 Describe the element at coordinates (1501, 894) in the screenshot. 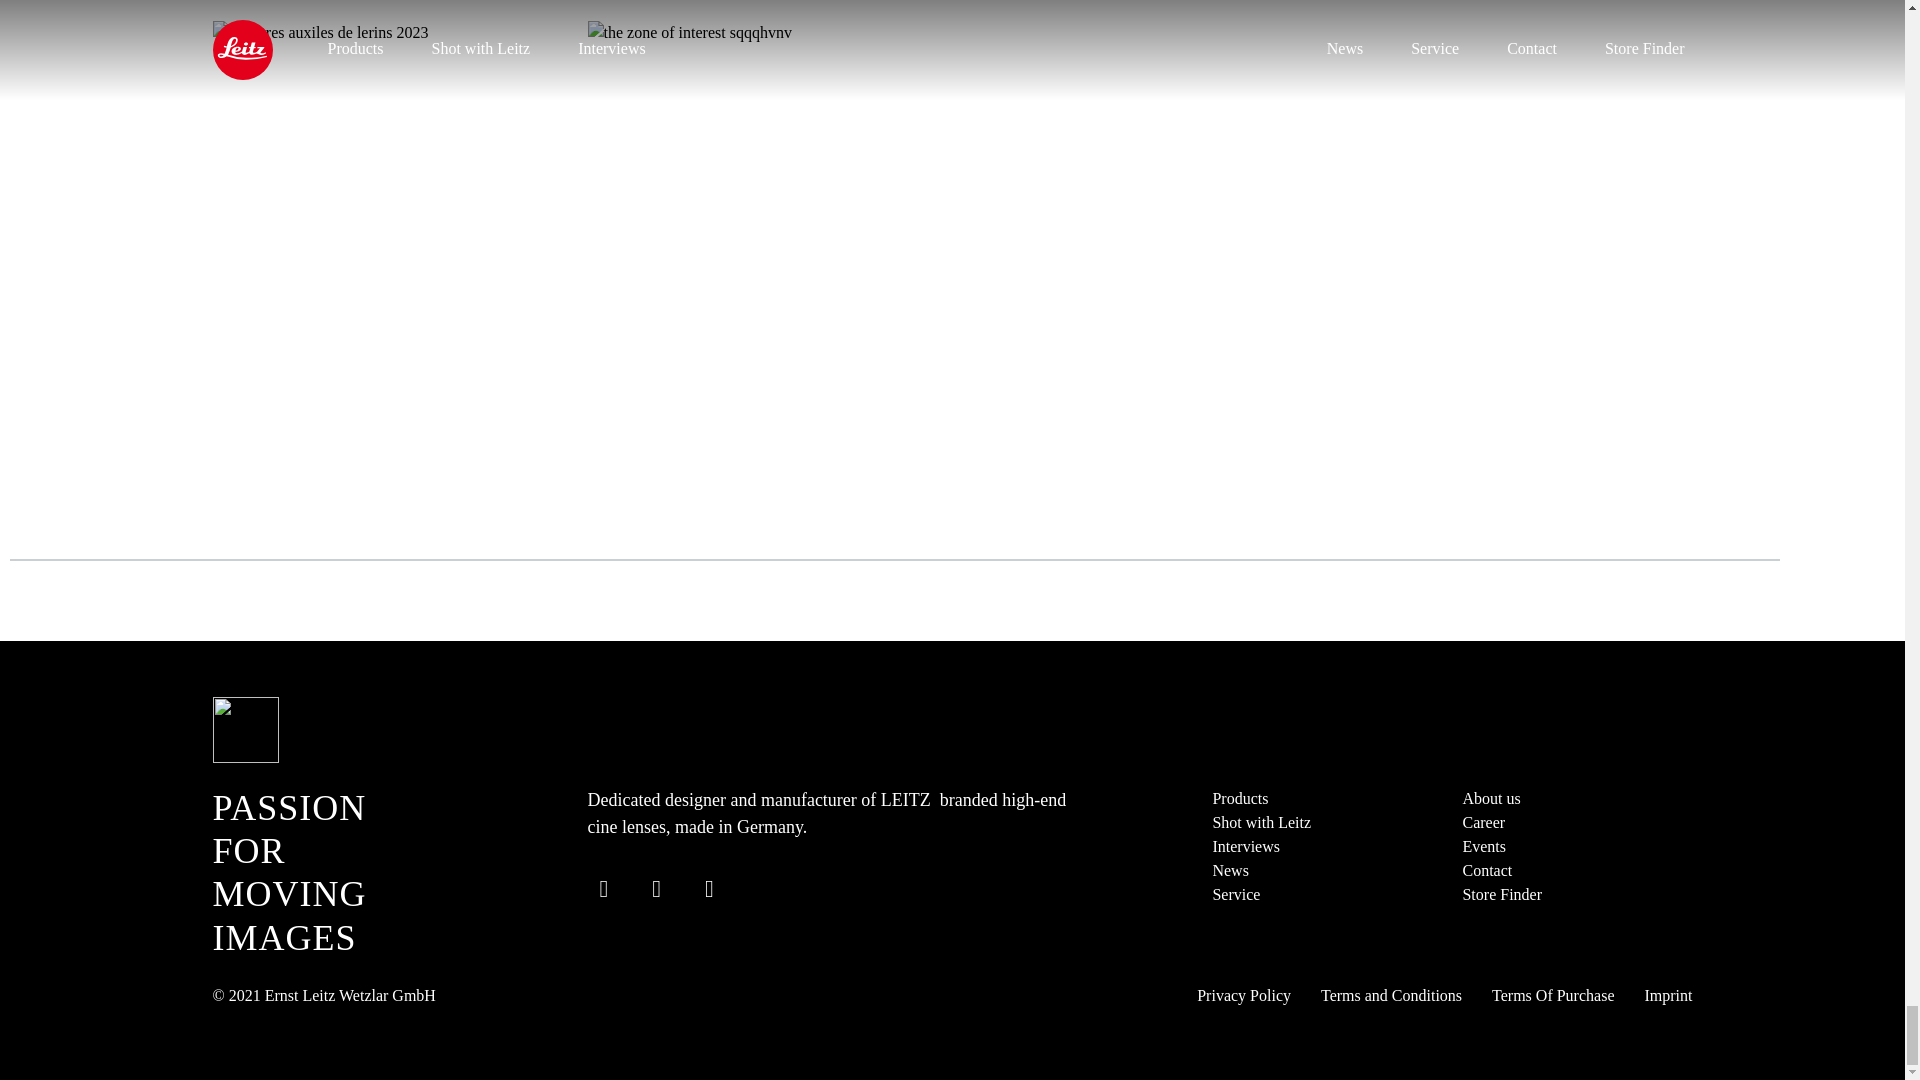

I see `Store Finder` at that location.